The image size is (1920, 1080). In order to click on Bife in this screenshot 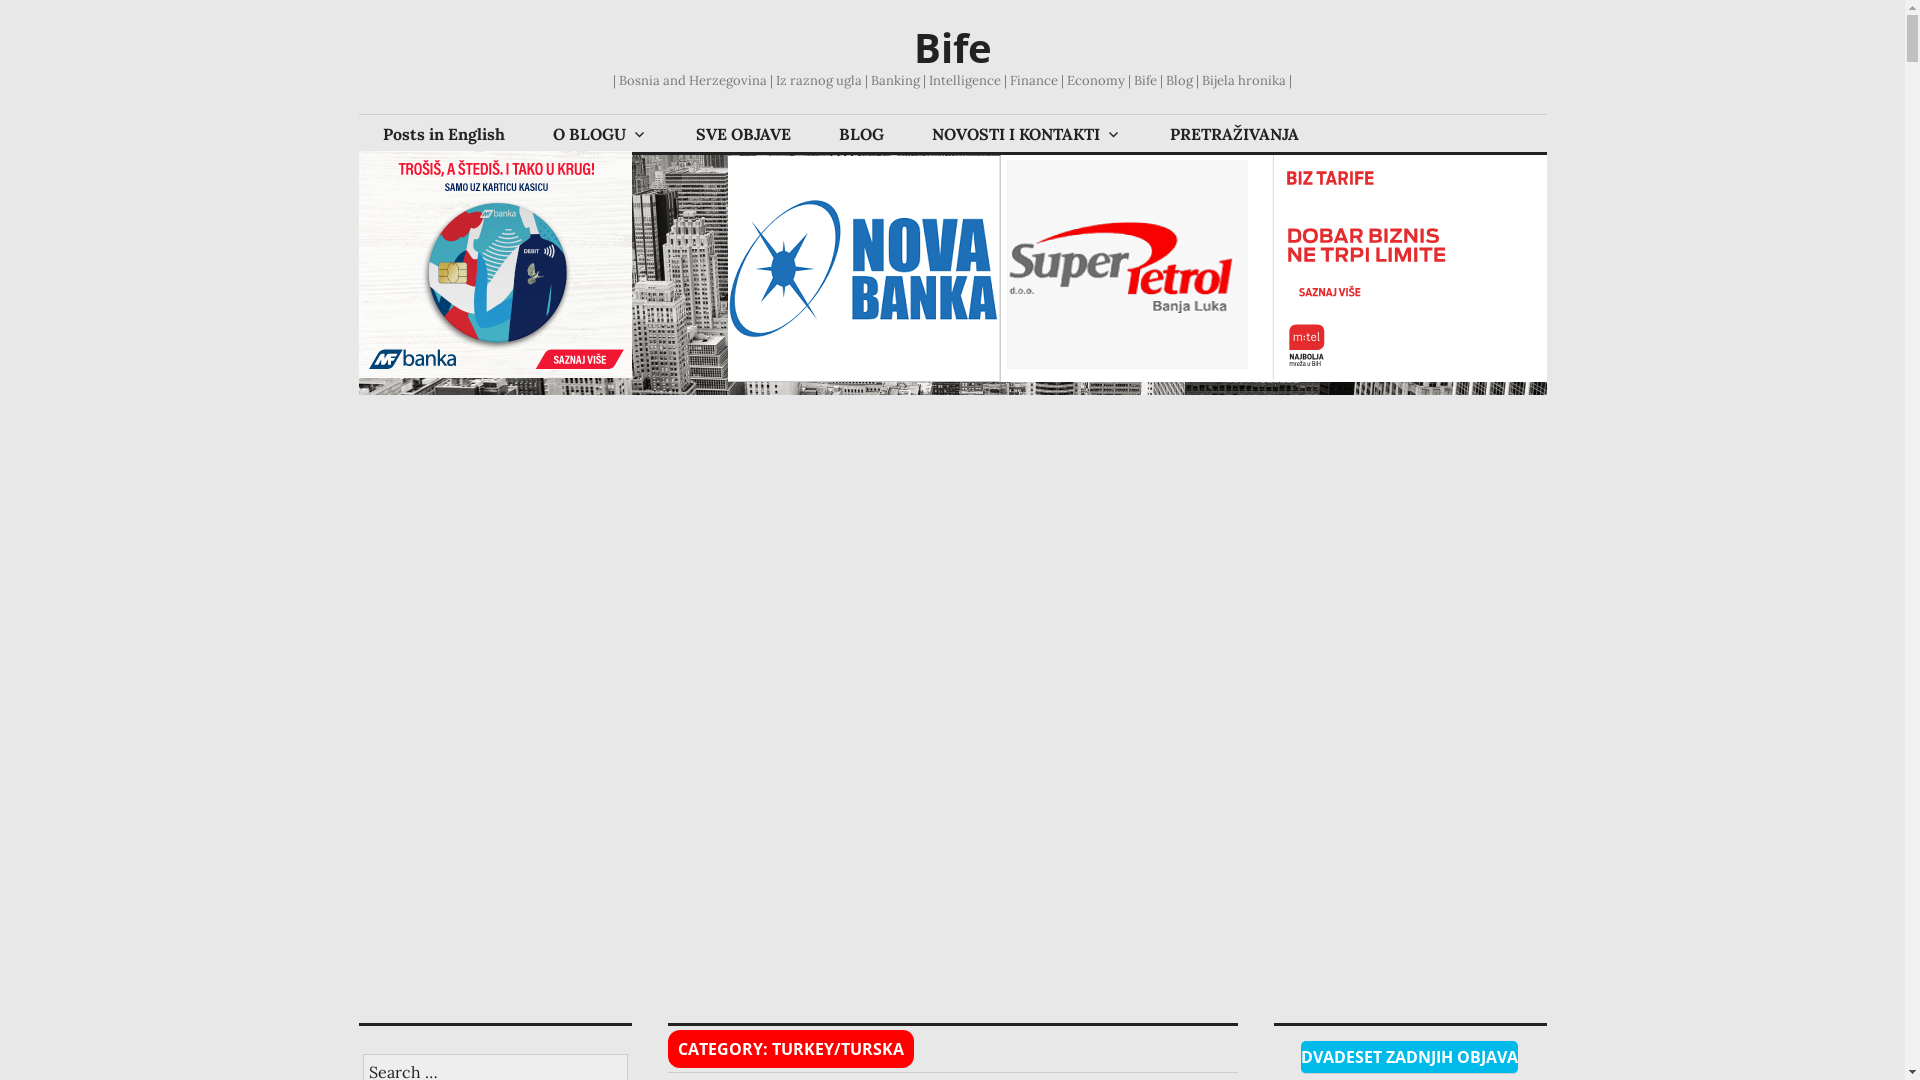, I will do `click(953, 48)`.